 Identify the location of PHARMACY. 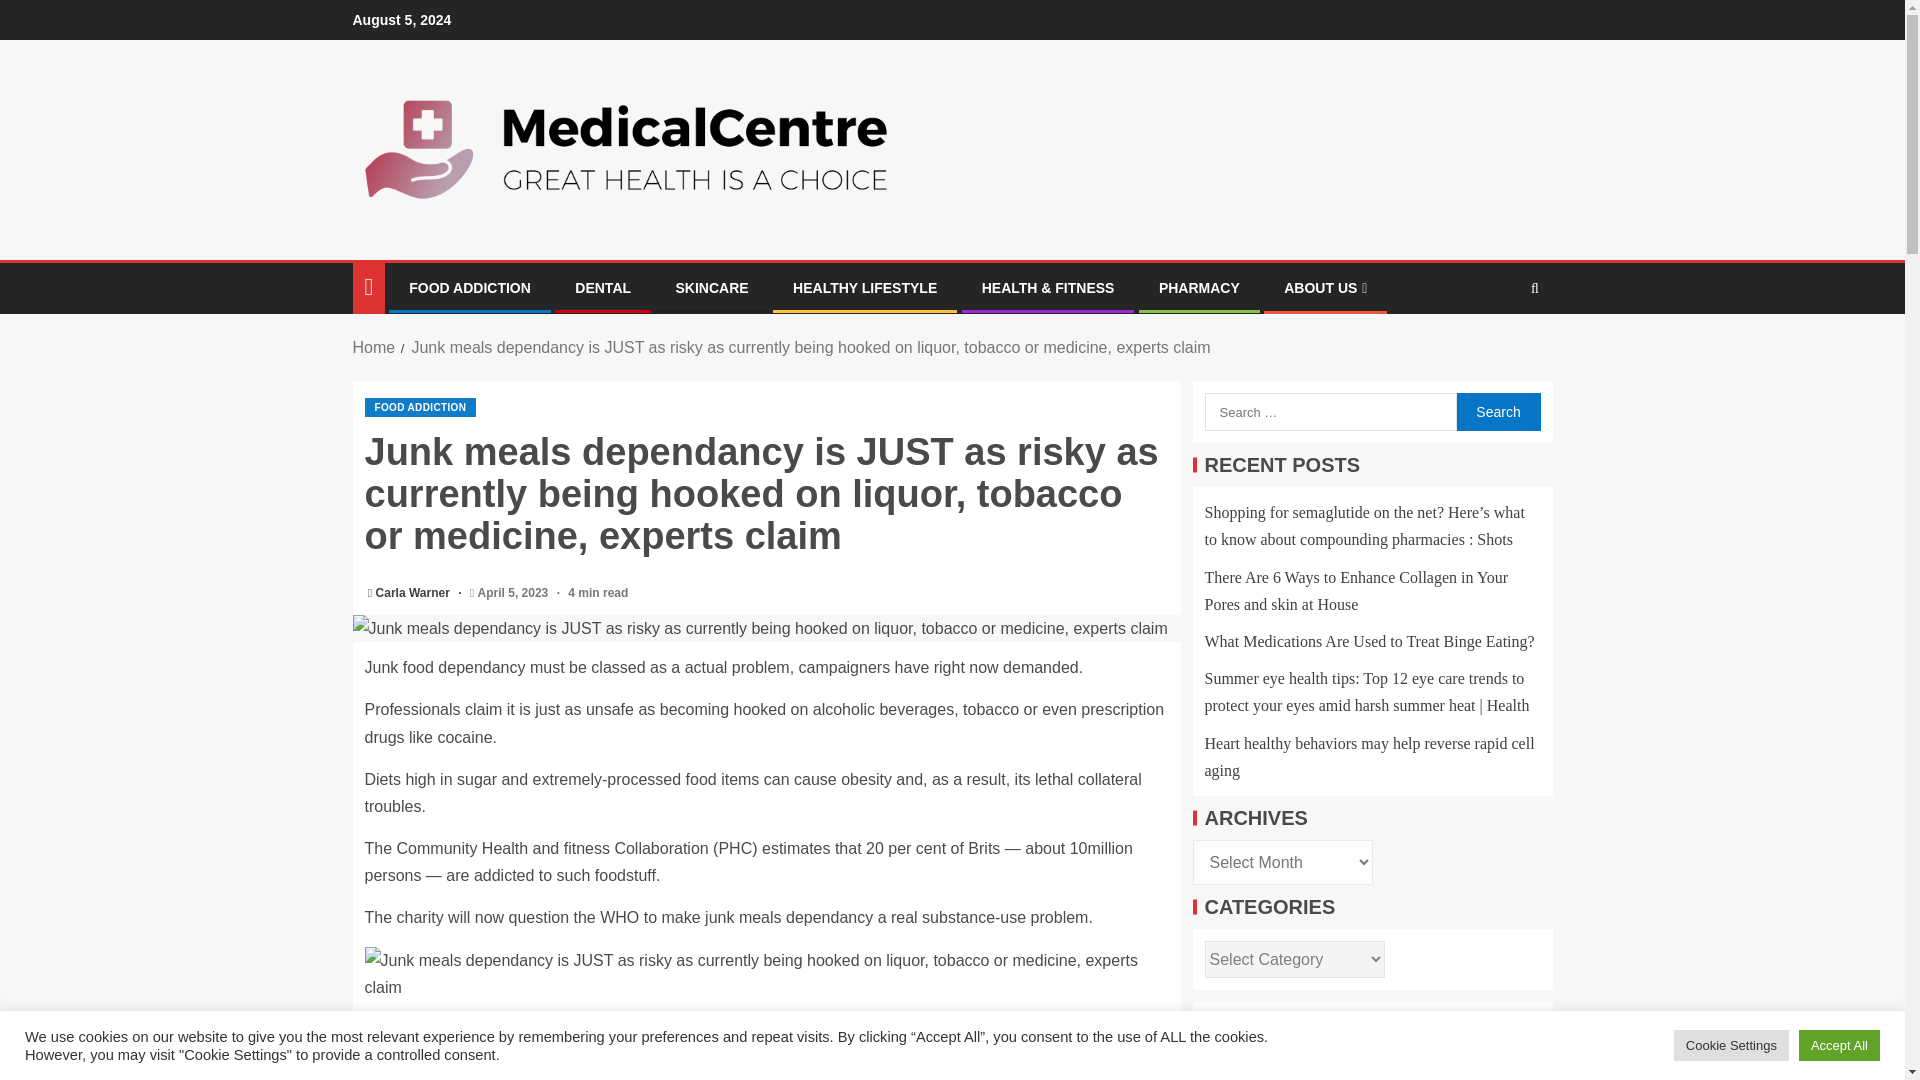
(1200, 287).